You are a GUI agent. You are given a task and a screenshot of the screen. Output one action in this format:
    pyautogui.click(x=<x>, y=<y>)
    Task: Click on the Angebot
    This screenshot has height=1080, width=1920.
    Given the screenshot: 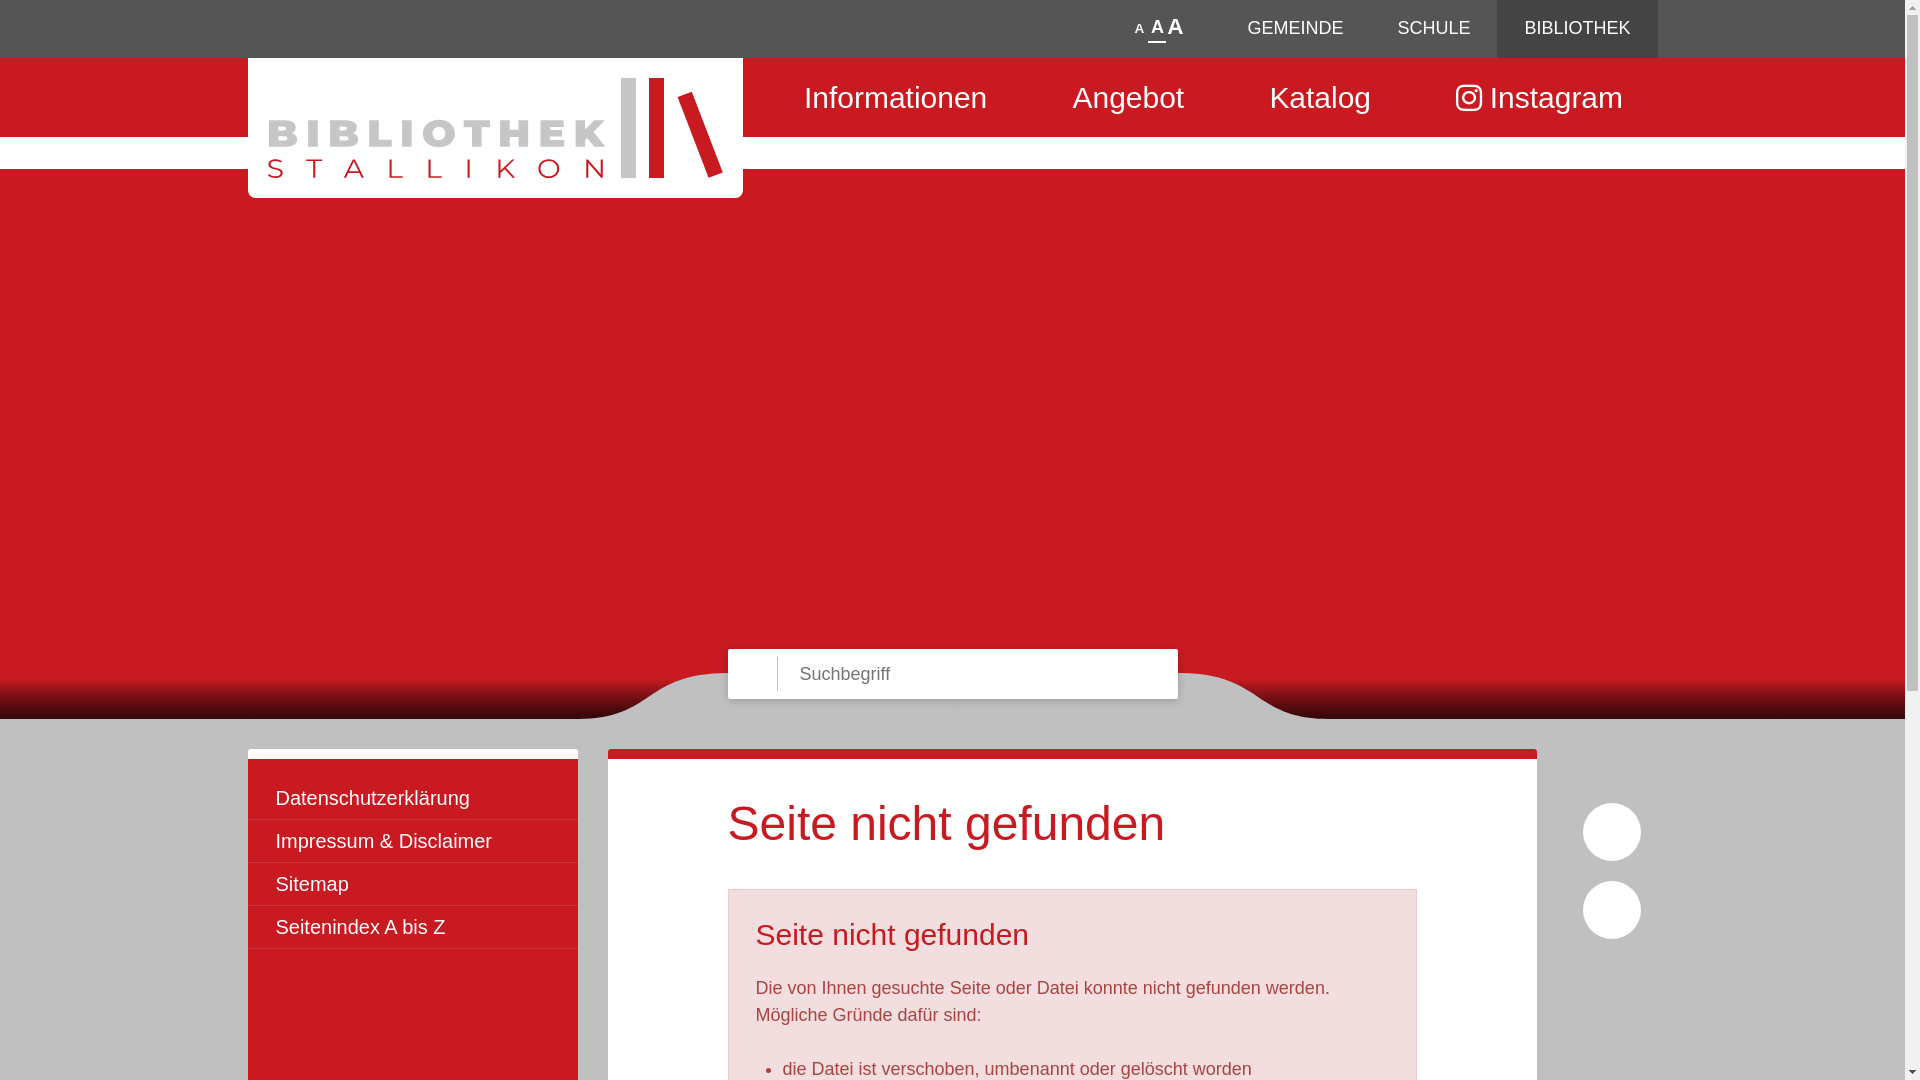 What is the action you would take?
    pyautogui.click(x=1128, y=98)
    